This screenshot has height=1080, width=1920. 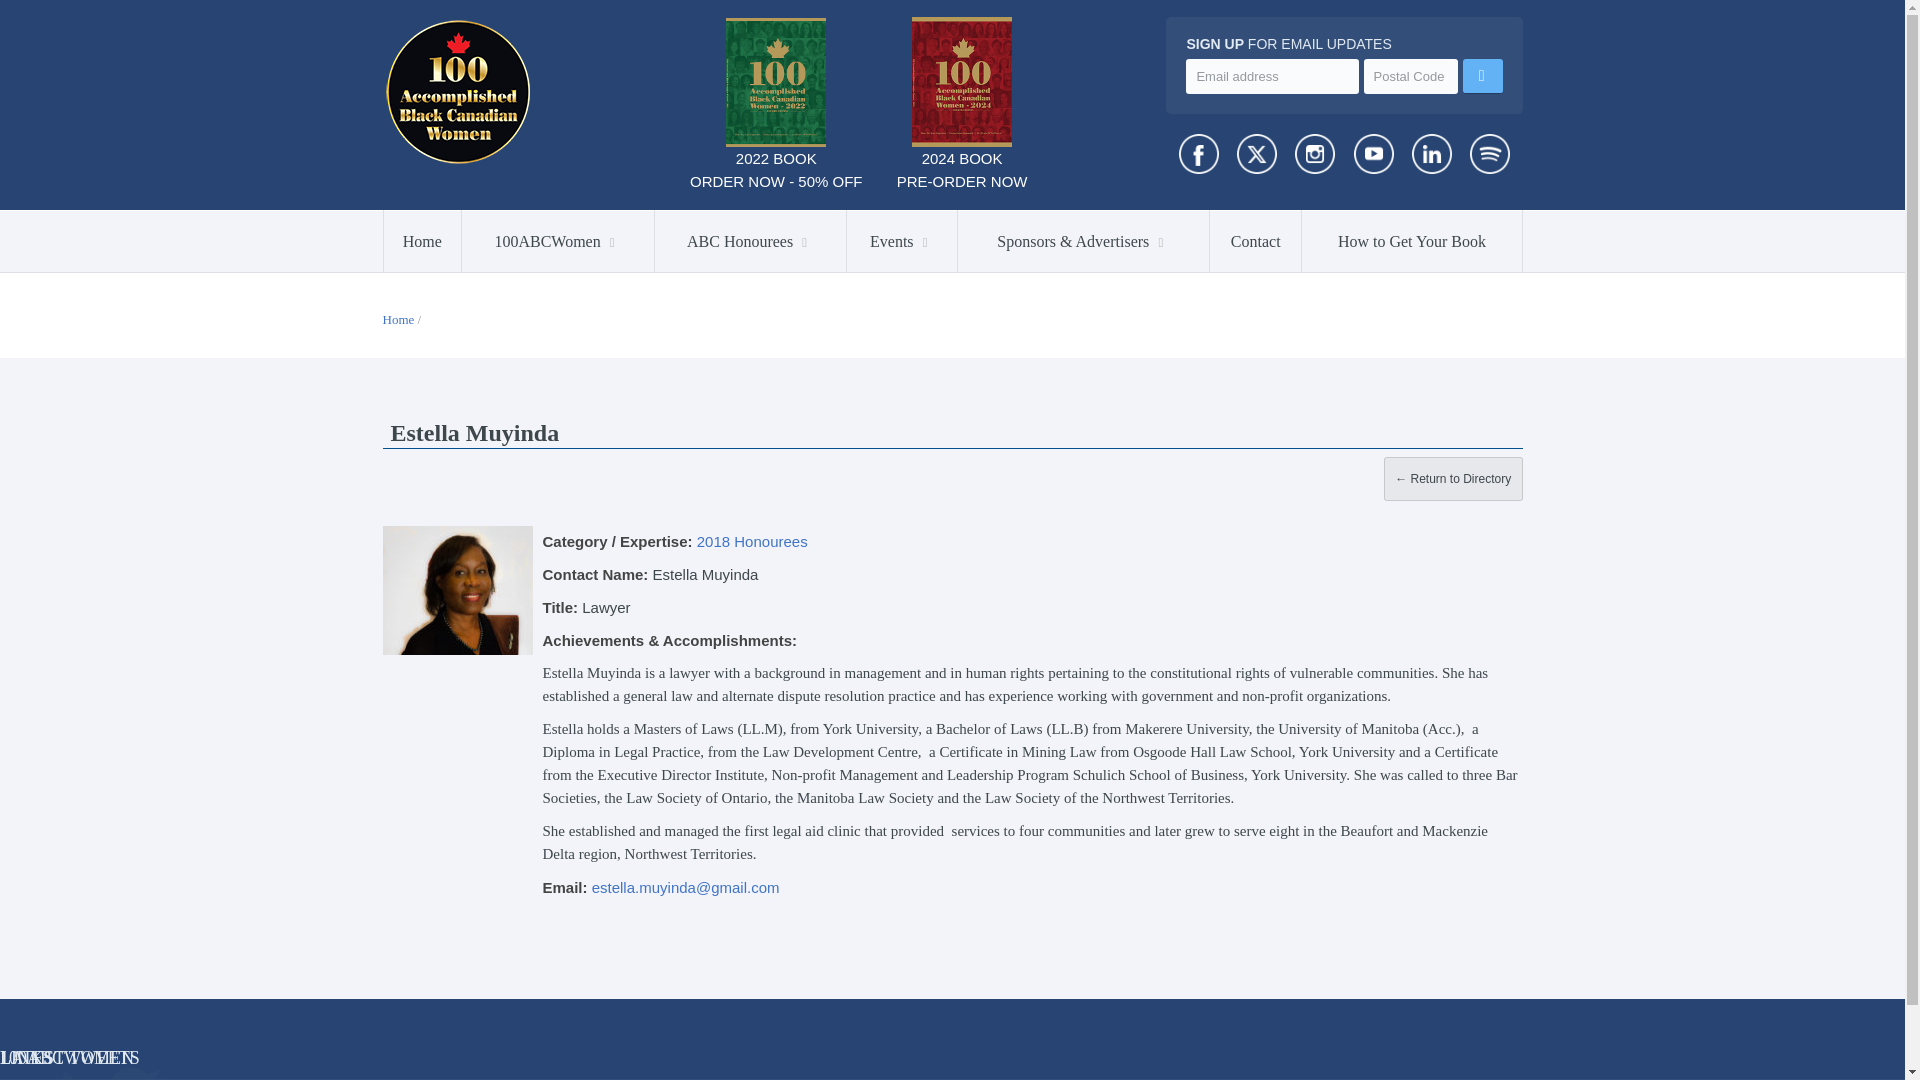 What do you see at coordinates (750, 240) in the screenshot?
I see `ABC Honourees` at bounding box center [750, 240].